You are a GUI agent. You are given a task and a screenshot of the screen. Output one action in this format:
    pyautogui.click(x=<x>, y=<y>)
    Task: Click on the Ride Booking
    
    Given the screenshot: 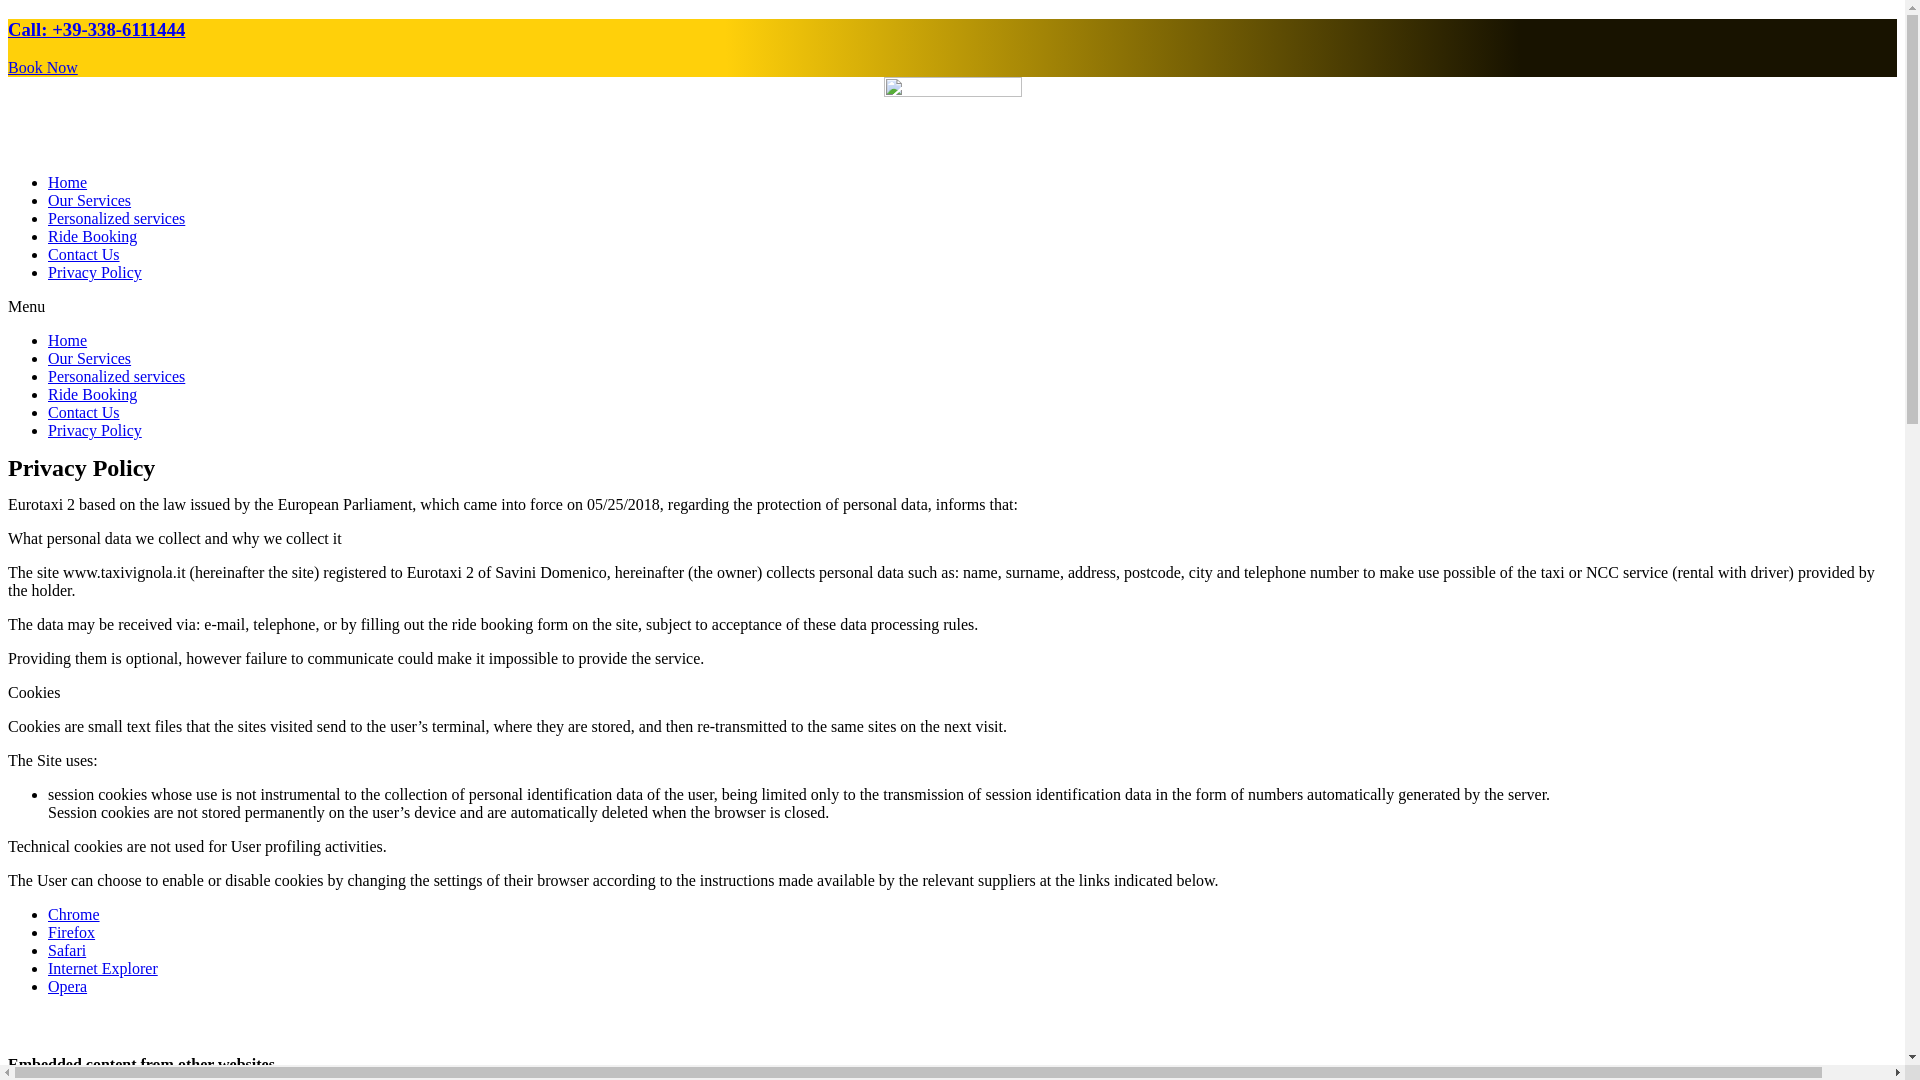 What is the action you would take?
    pyautogui.click(x=92, y=394)
    